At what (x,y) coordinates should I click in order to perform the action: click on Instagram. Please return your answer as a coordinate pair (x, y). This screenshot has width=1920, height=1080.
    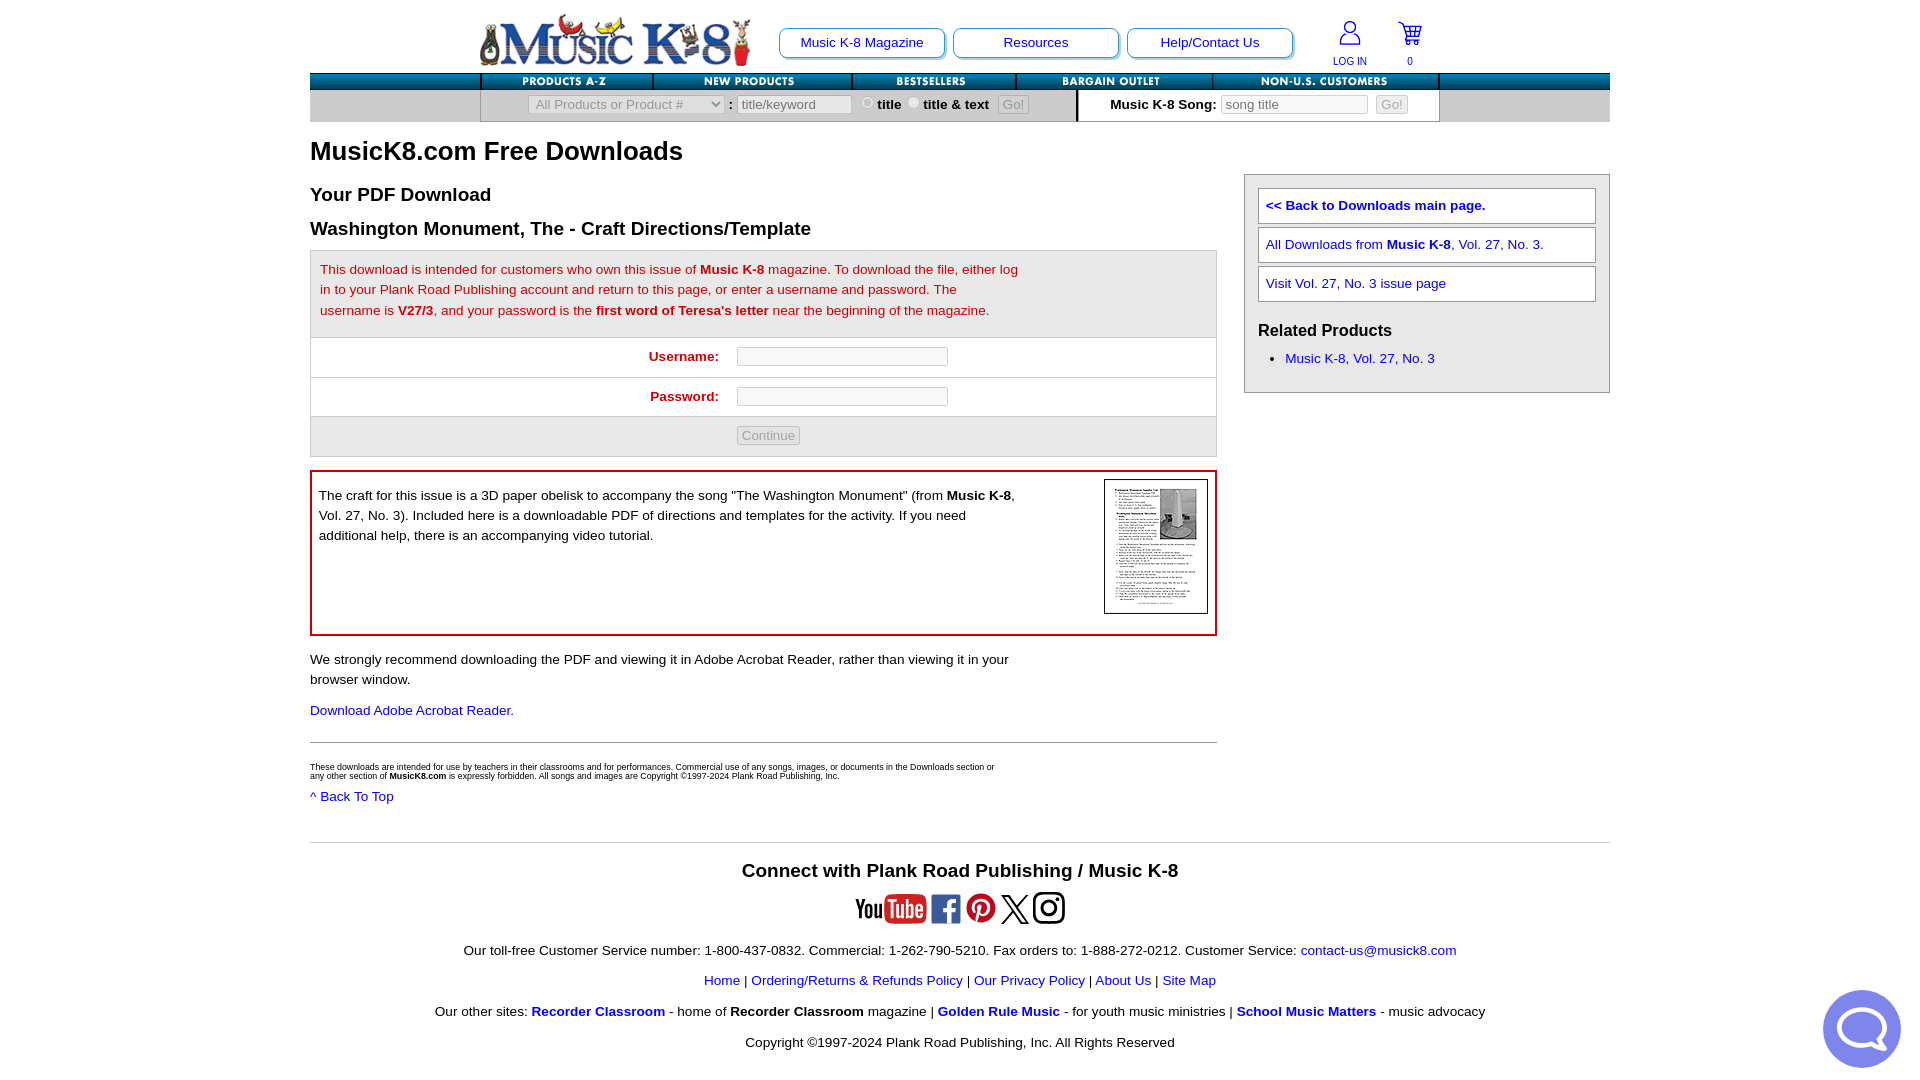
    Looking at the image, I should click on (1048, 908).